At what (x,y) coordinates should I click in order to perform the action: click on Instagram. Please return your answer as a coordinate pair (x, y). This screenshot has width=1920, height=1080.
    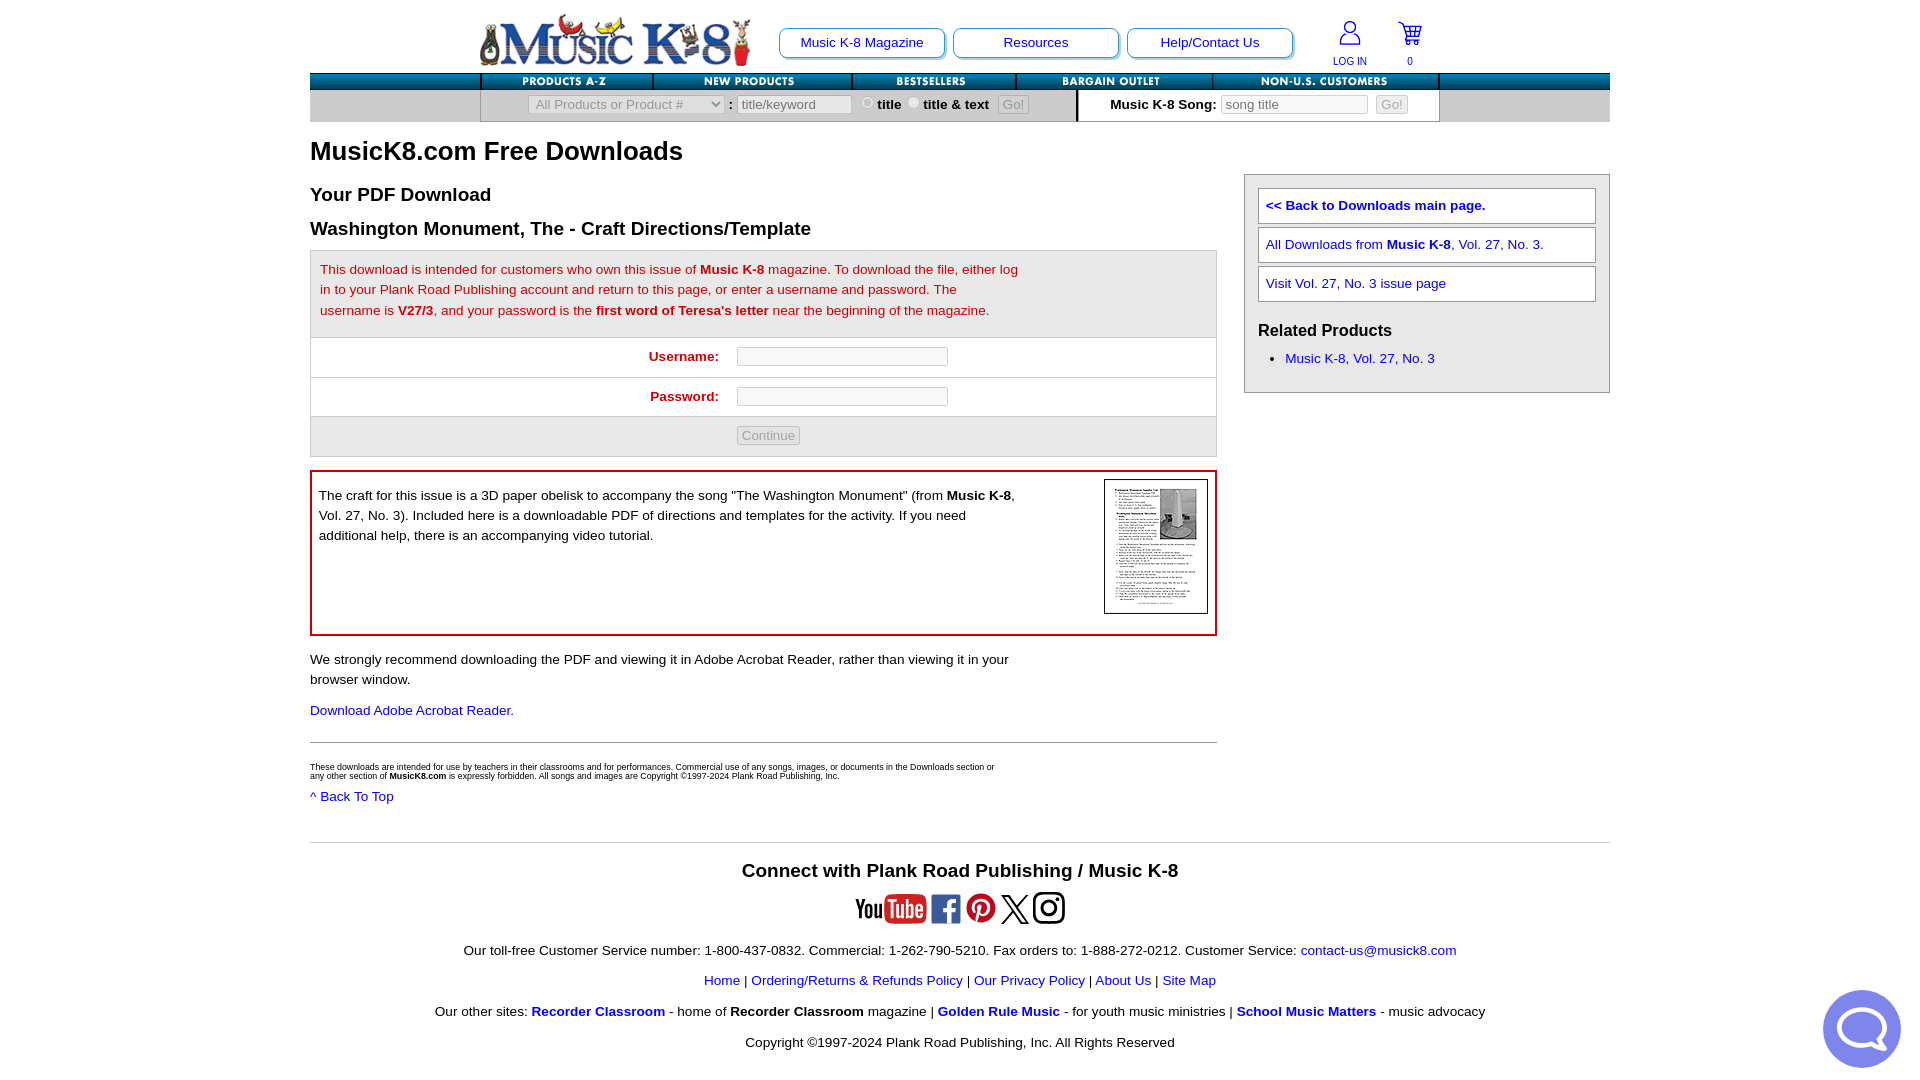
    Looking at the image, I should click on (1048, 908).